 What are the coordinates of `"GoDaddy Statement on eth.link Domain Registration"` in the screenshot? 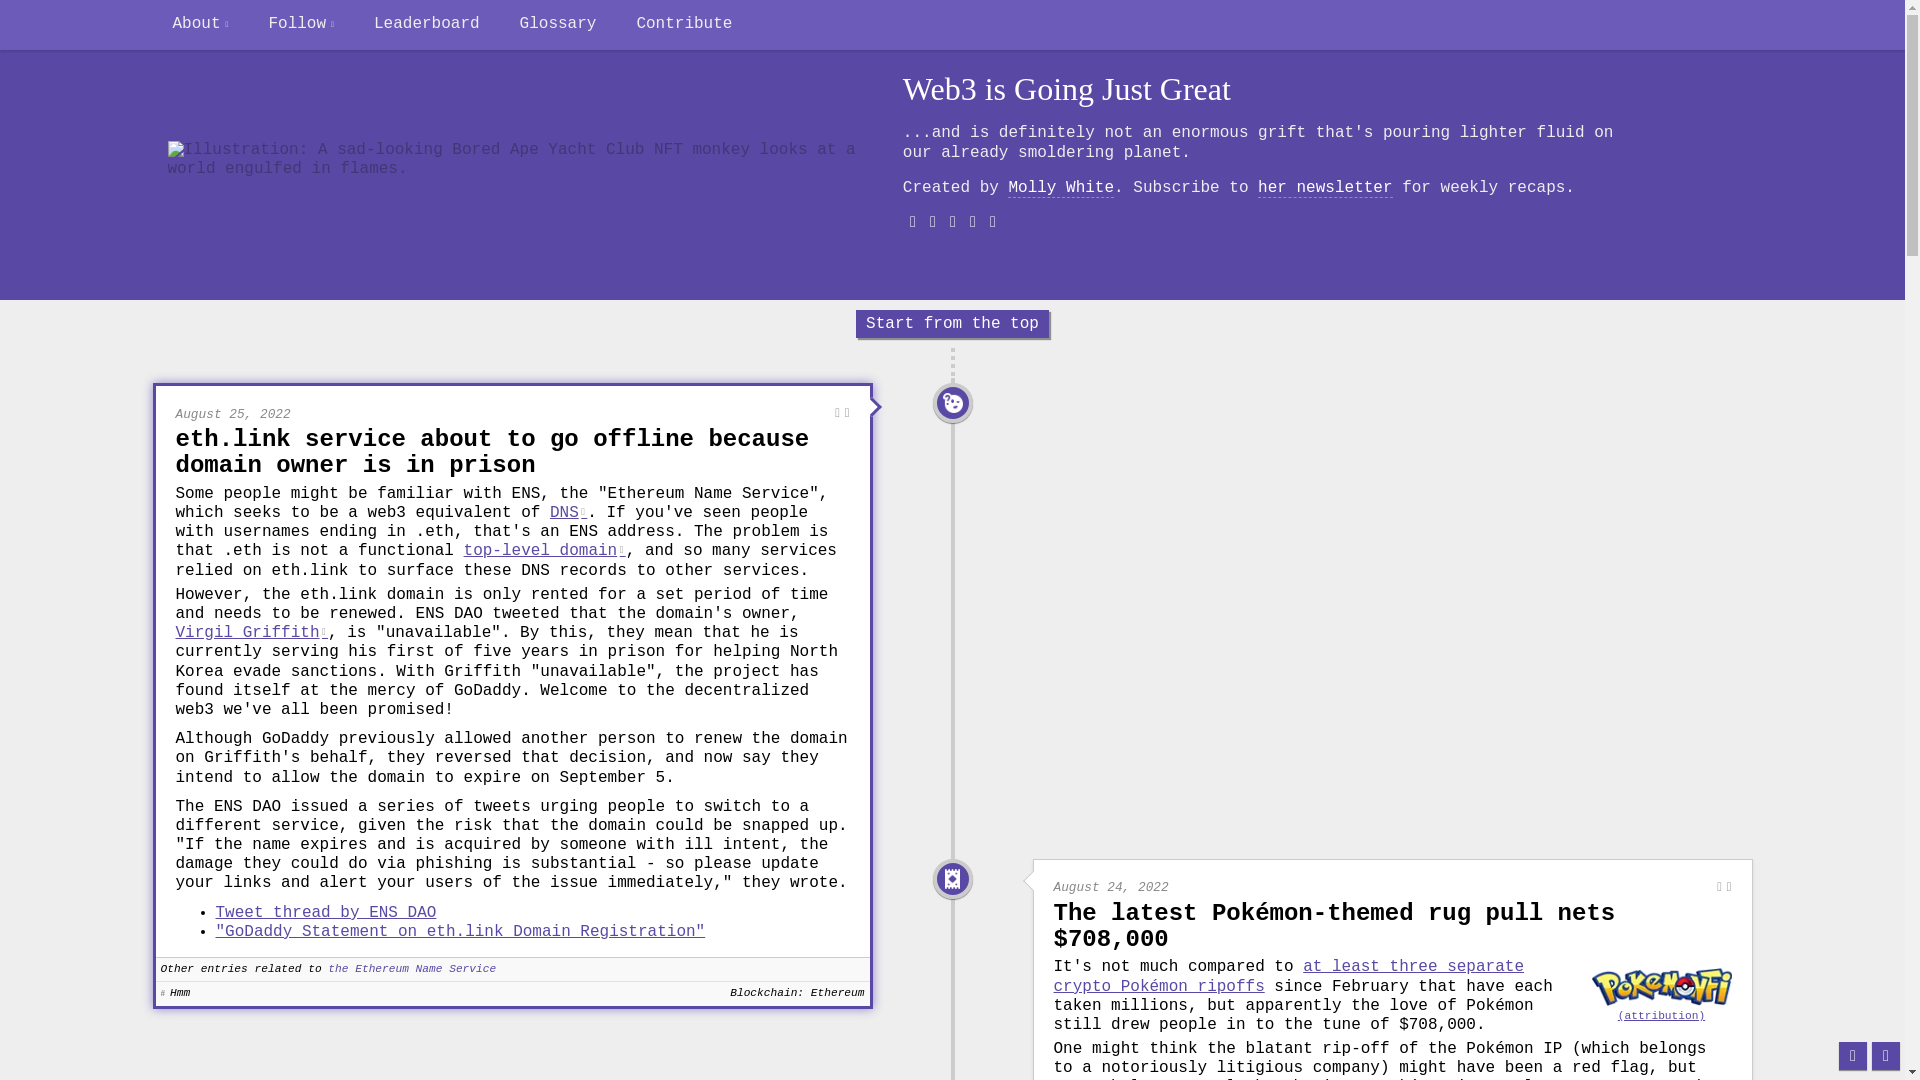 It's located at (460, 932).